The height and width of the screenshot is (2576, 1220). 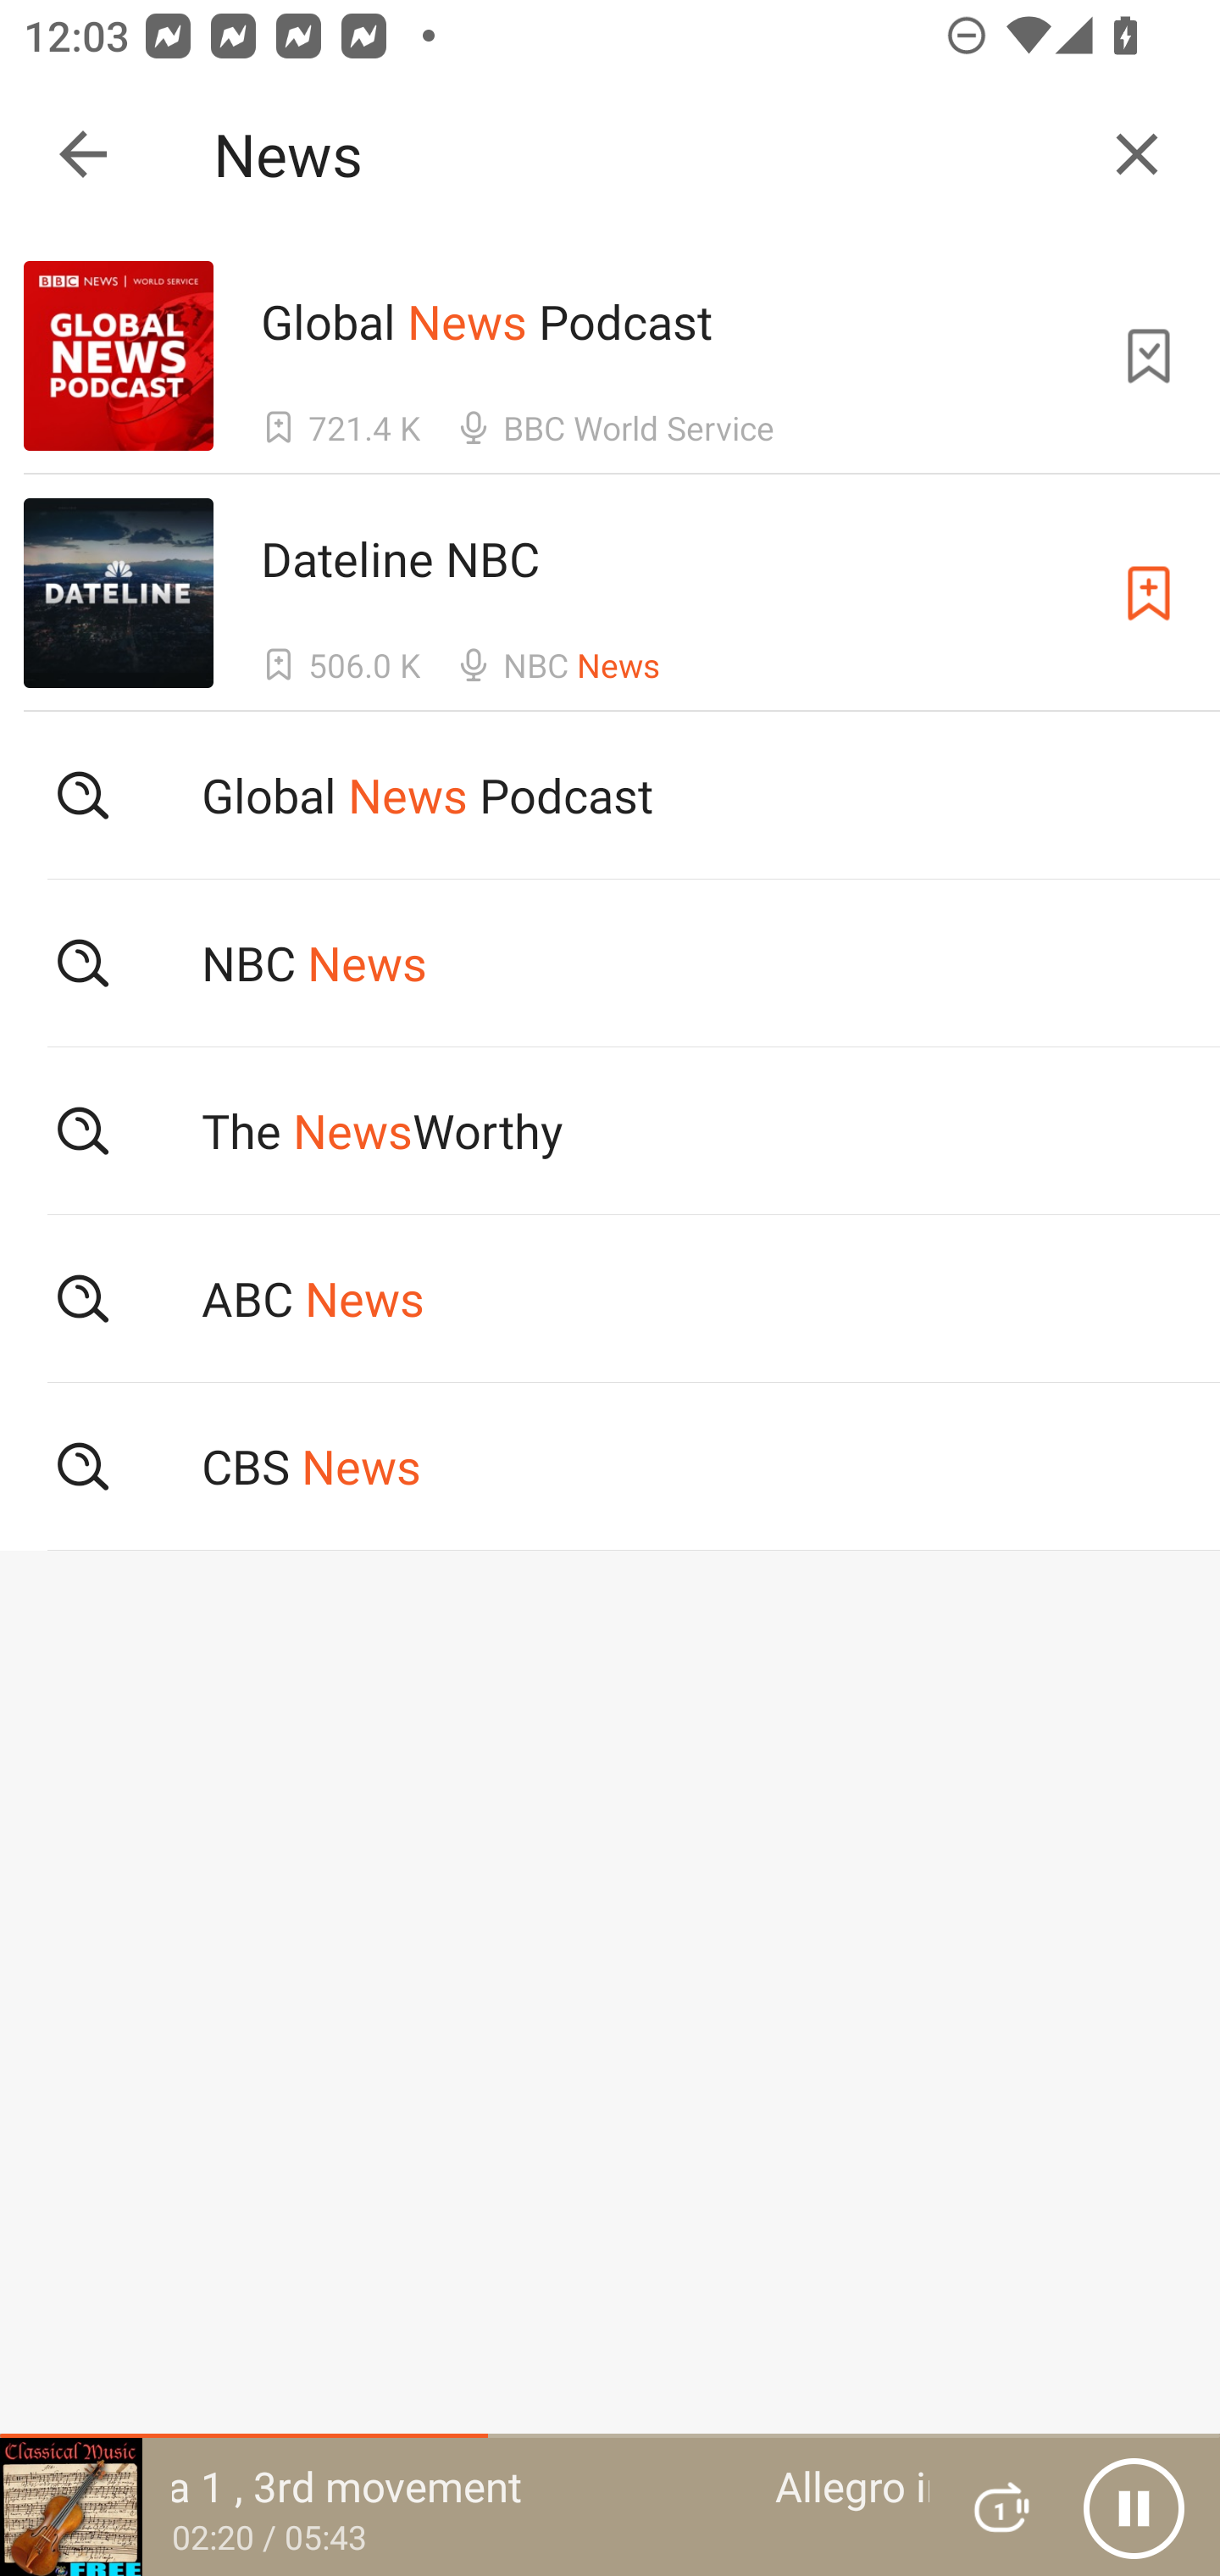 I want to click on  ABC News, so click(x=610, y=1299).